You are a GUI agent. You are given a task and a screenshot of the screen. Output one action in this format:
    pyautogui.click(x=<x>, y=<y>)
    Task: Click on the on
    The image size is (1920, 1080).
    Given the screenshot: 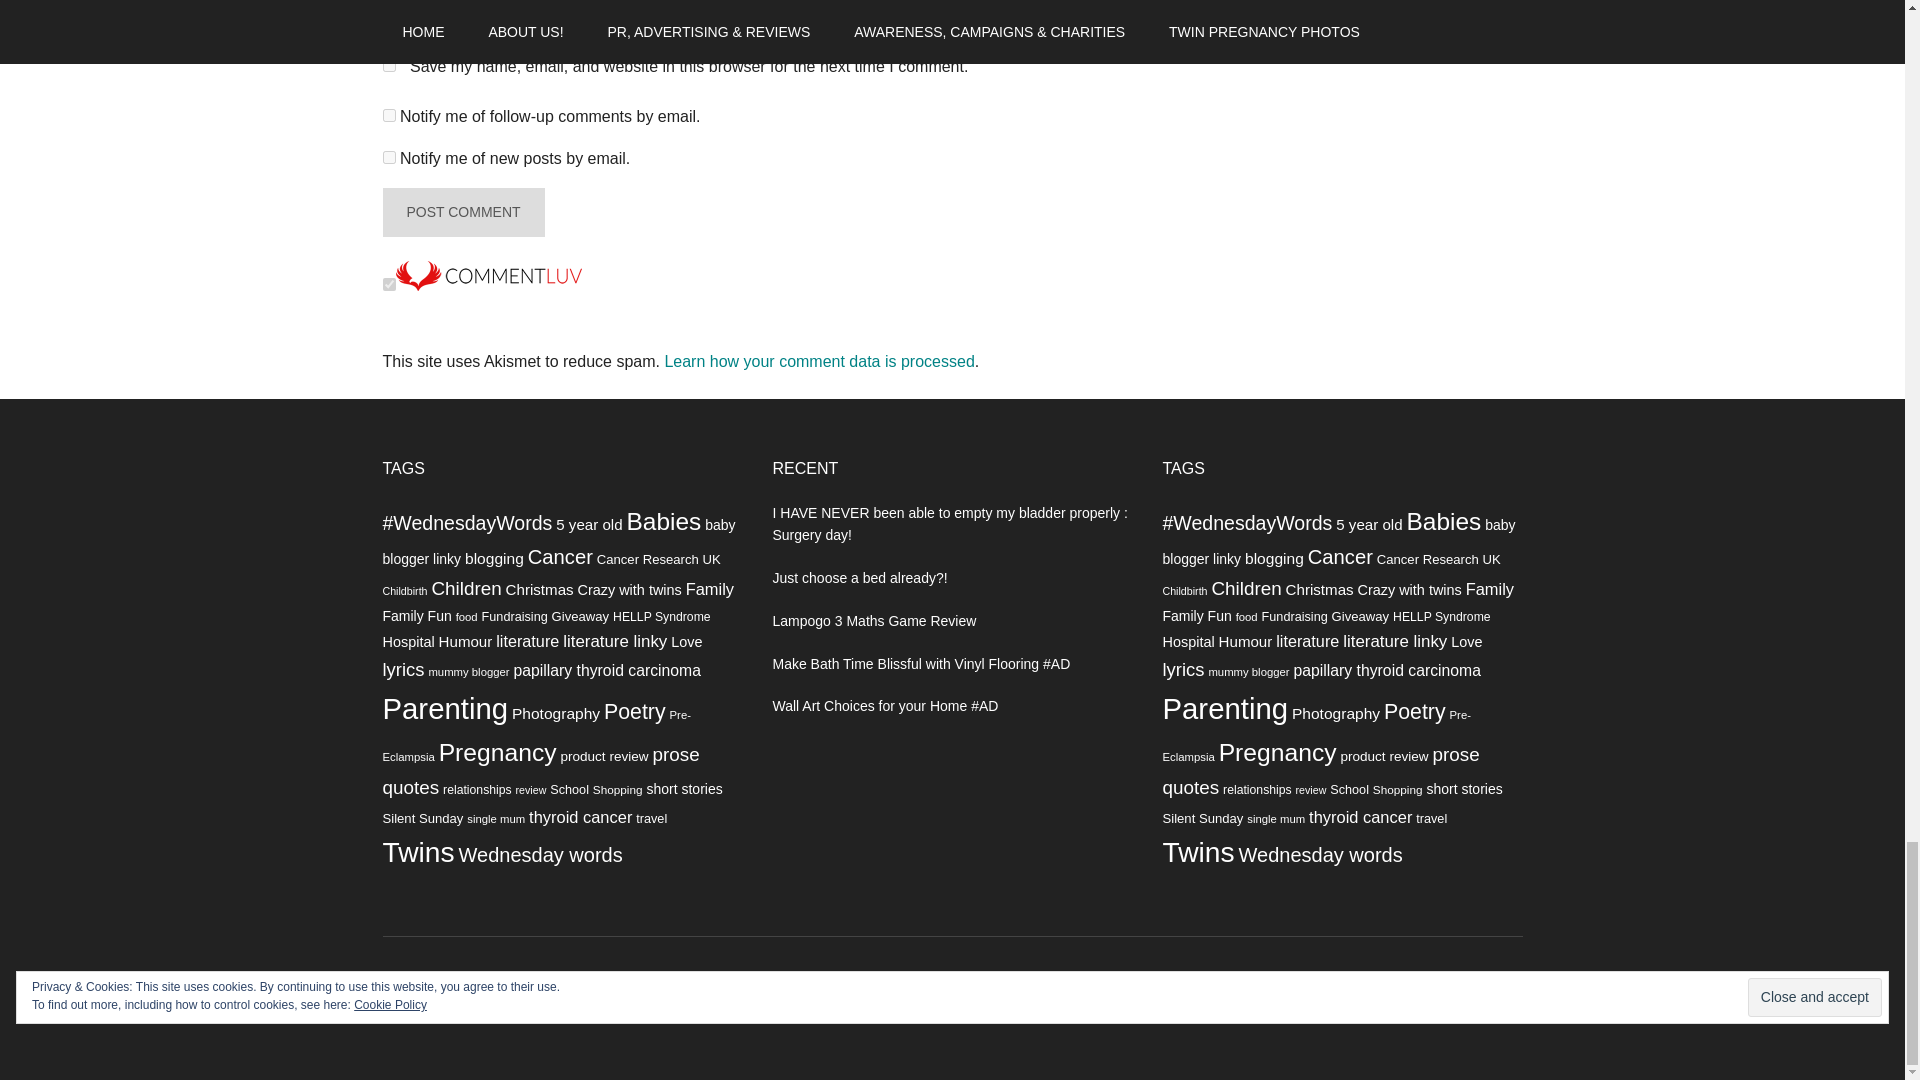 What is the action you would take?
    pyautogui.click(x=388, y=284)
    